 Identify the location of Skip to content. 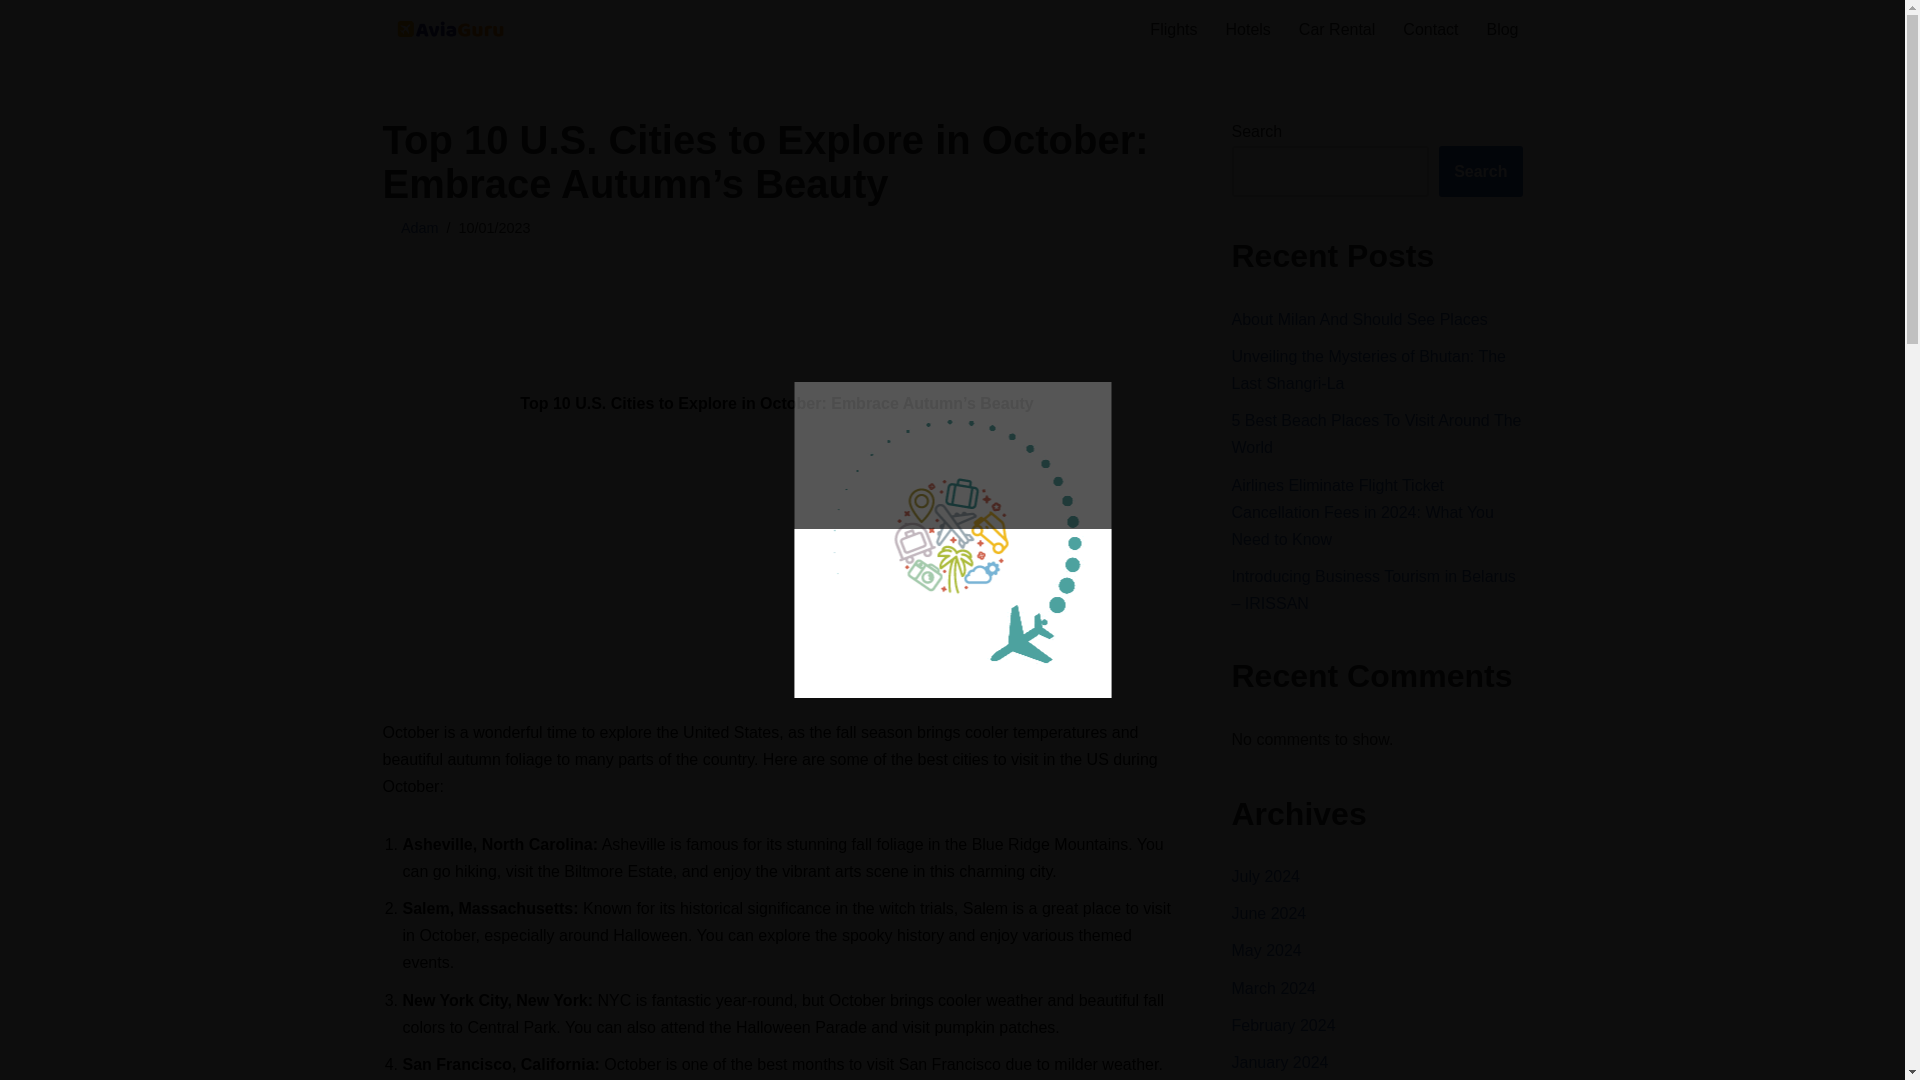
(15, 42).